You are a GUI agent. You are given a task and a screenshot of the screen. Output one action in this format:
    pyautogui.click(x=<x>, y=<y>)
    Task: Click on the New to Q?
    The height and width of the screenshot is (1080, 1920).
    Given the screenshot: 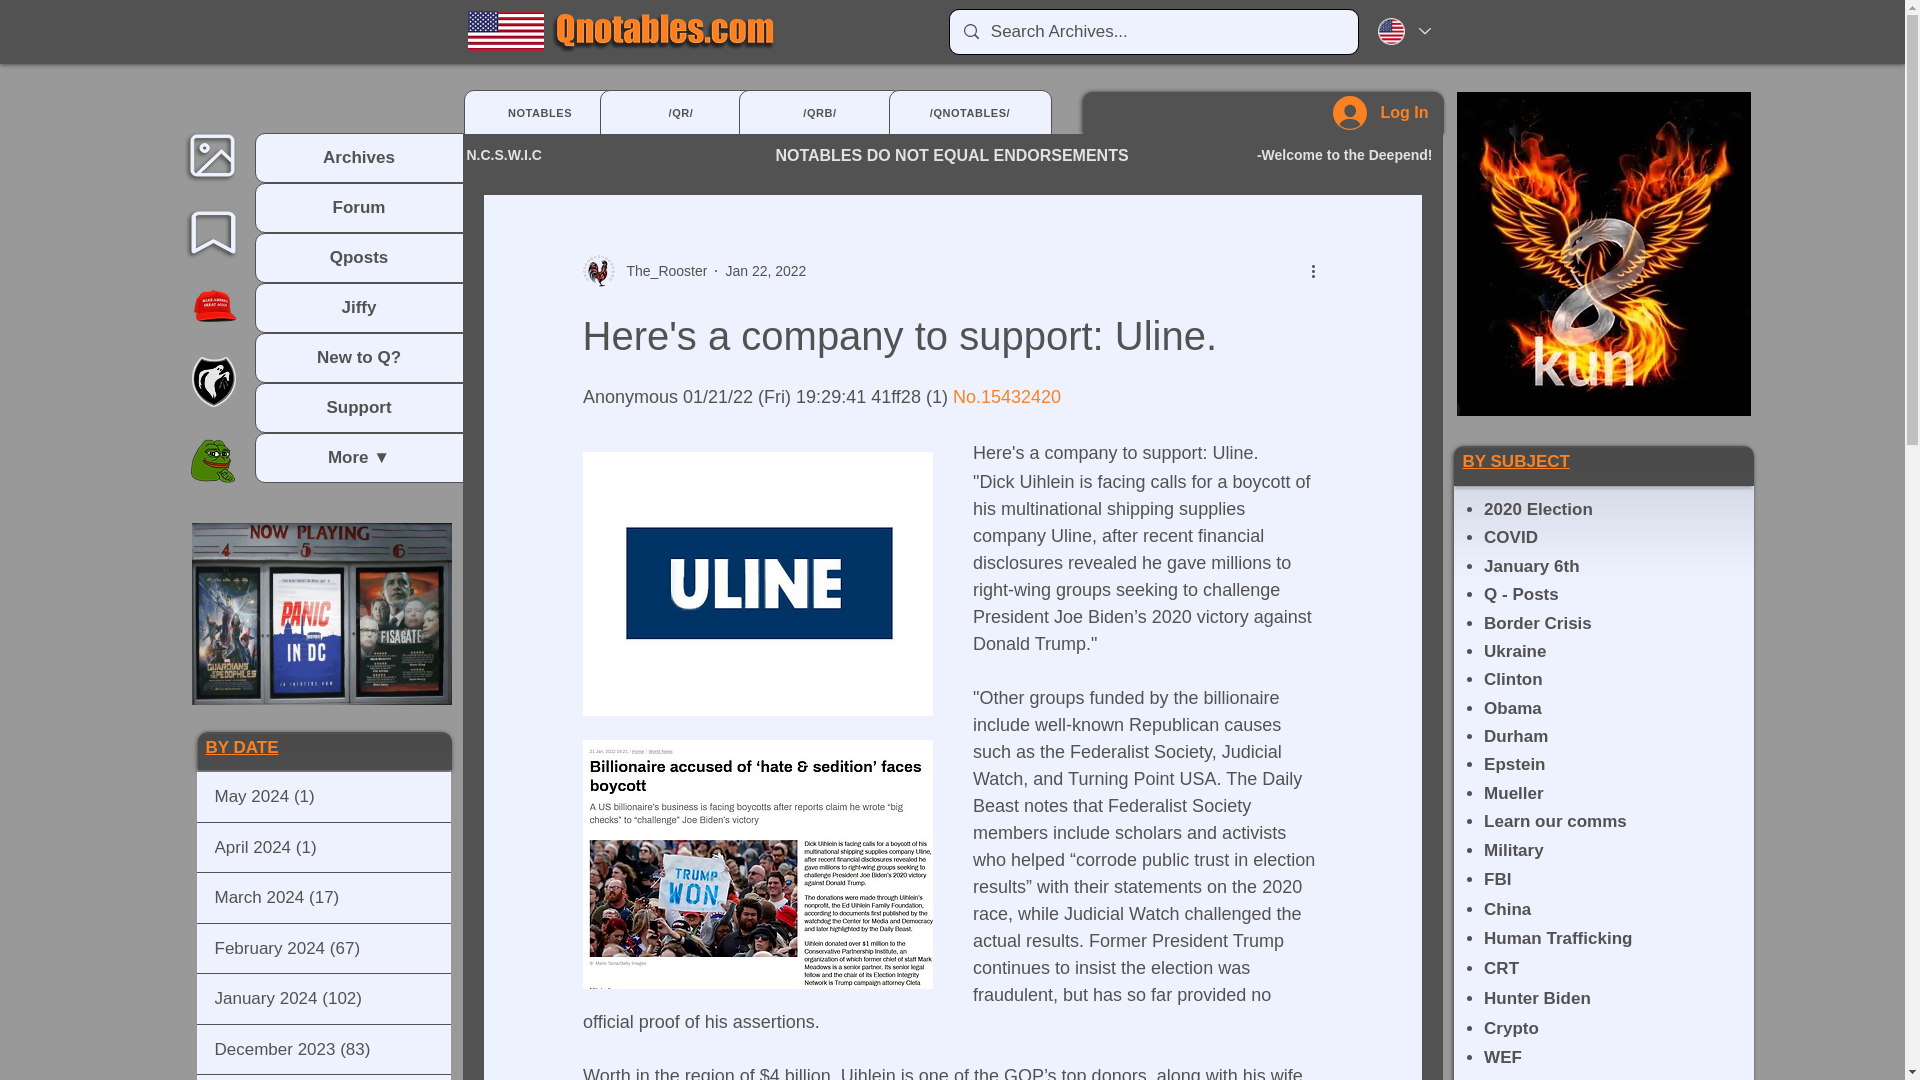 What is the action you would take?
    pyautogui.click(x=358, y=358)
    